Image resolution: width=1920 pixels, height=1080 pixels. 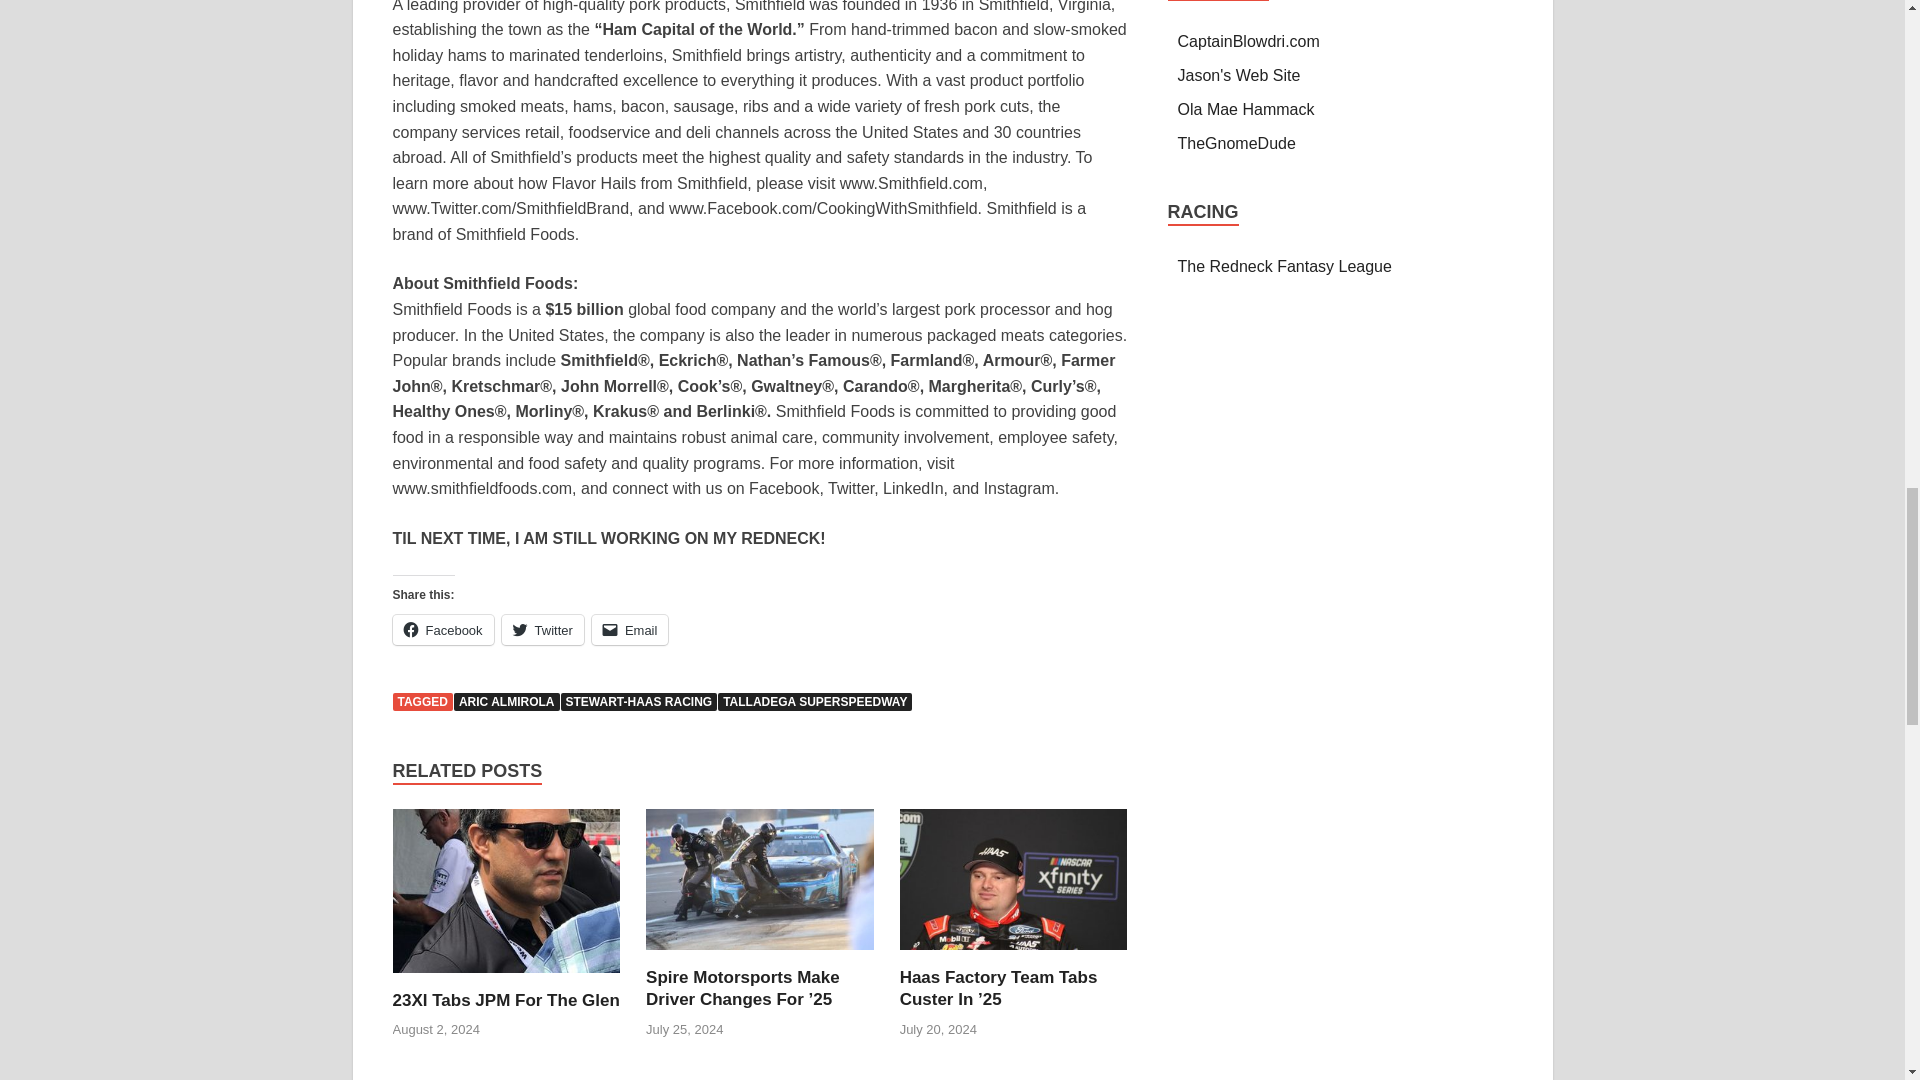 I want to click on Facebook, so click(x=442, y=629).